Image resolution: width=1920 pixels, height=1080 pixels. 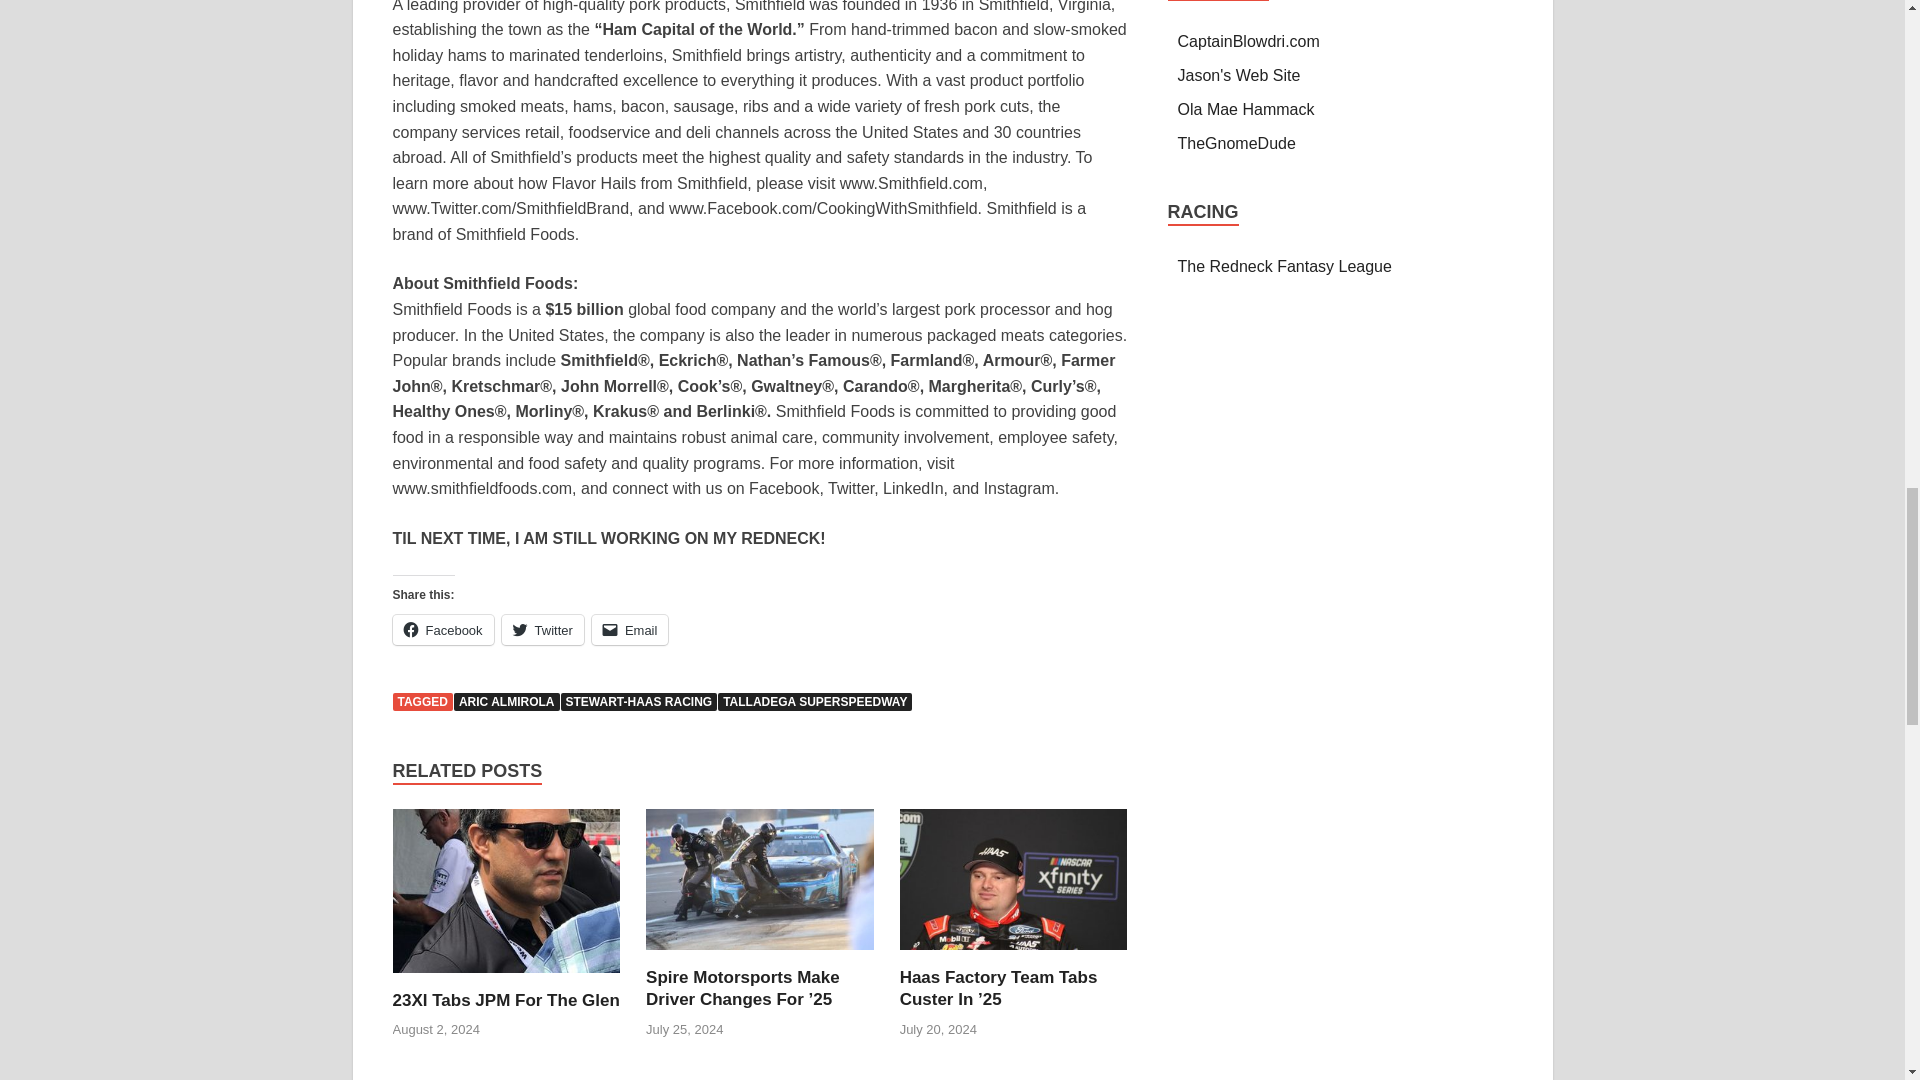 I want to click on Facebook, so click(x=442, y=629).